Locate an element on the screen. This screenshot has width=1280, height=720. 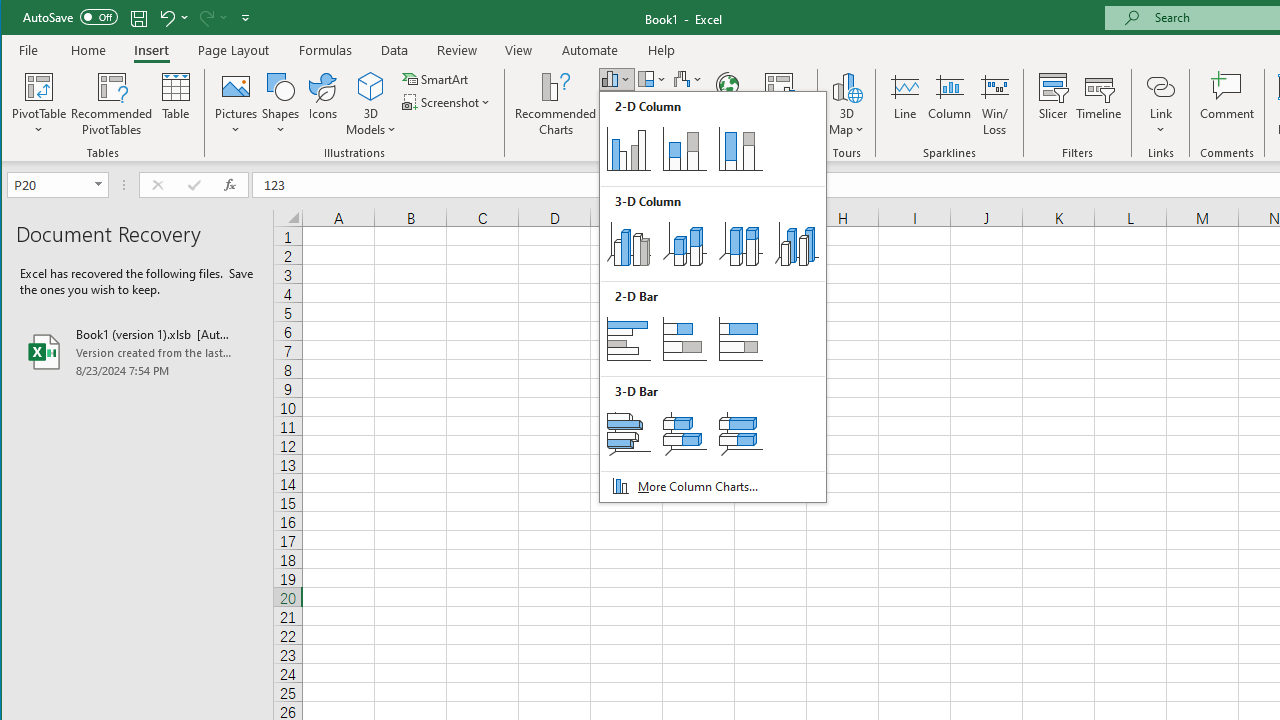
Slicer... is located at coordinates (1052, 104).